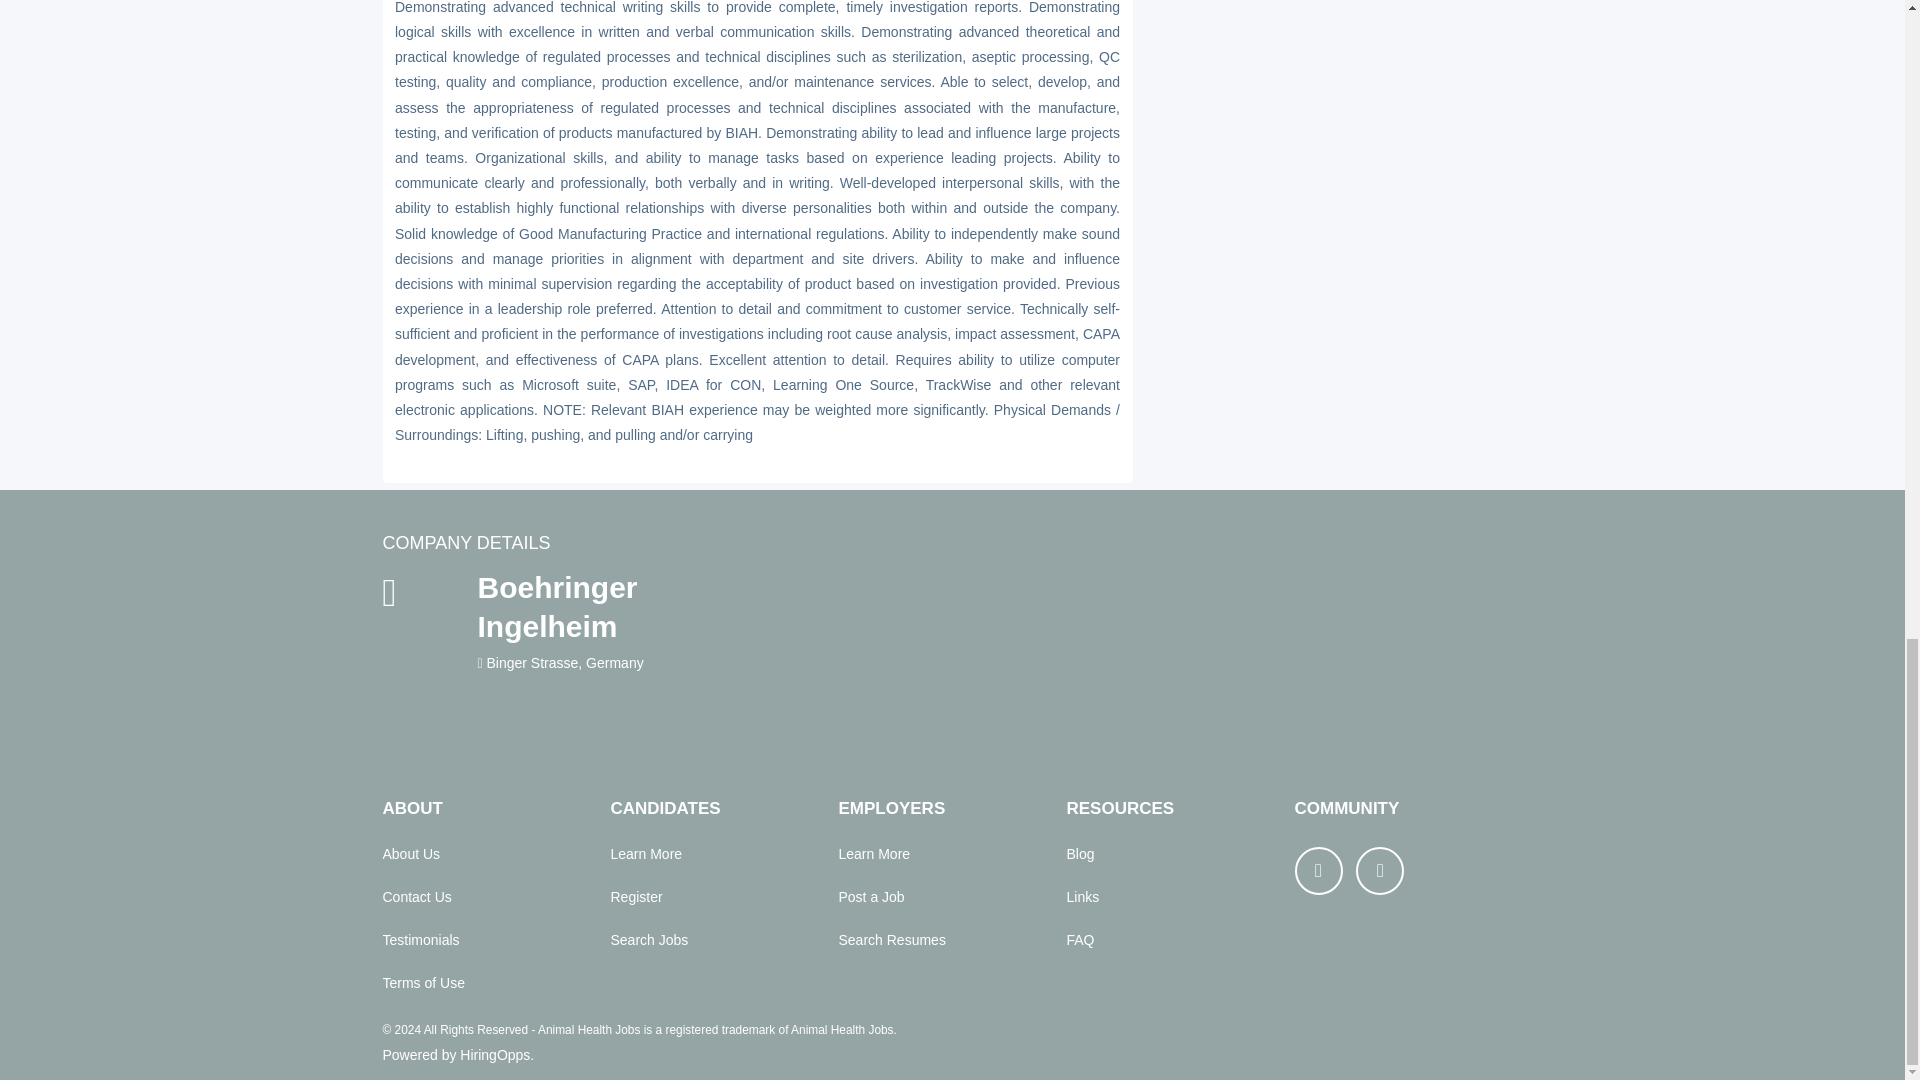 The height and width of the screenshot is (1080, 1920). I want to click on Links, so click(1082, 896).